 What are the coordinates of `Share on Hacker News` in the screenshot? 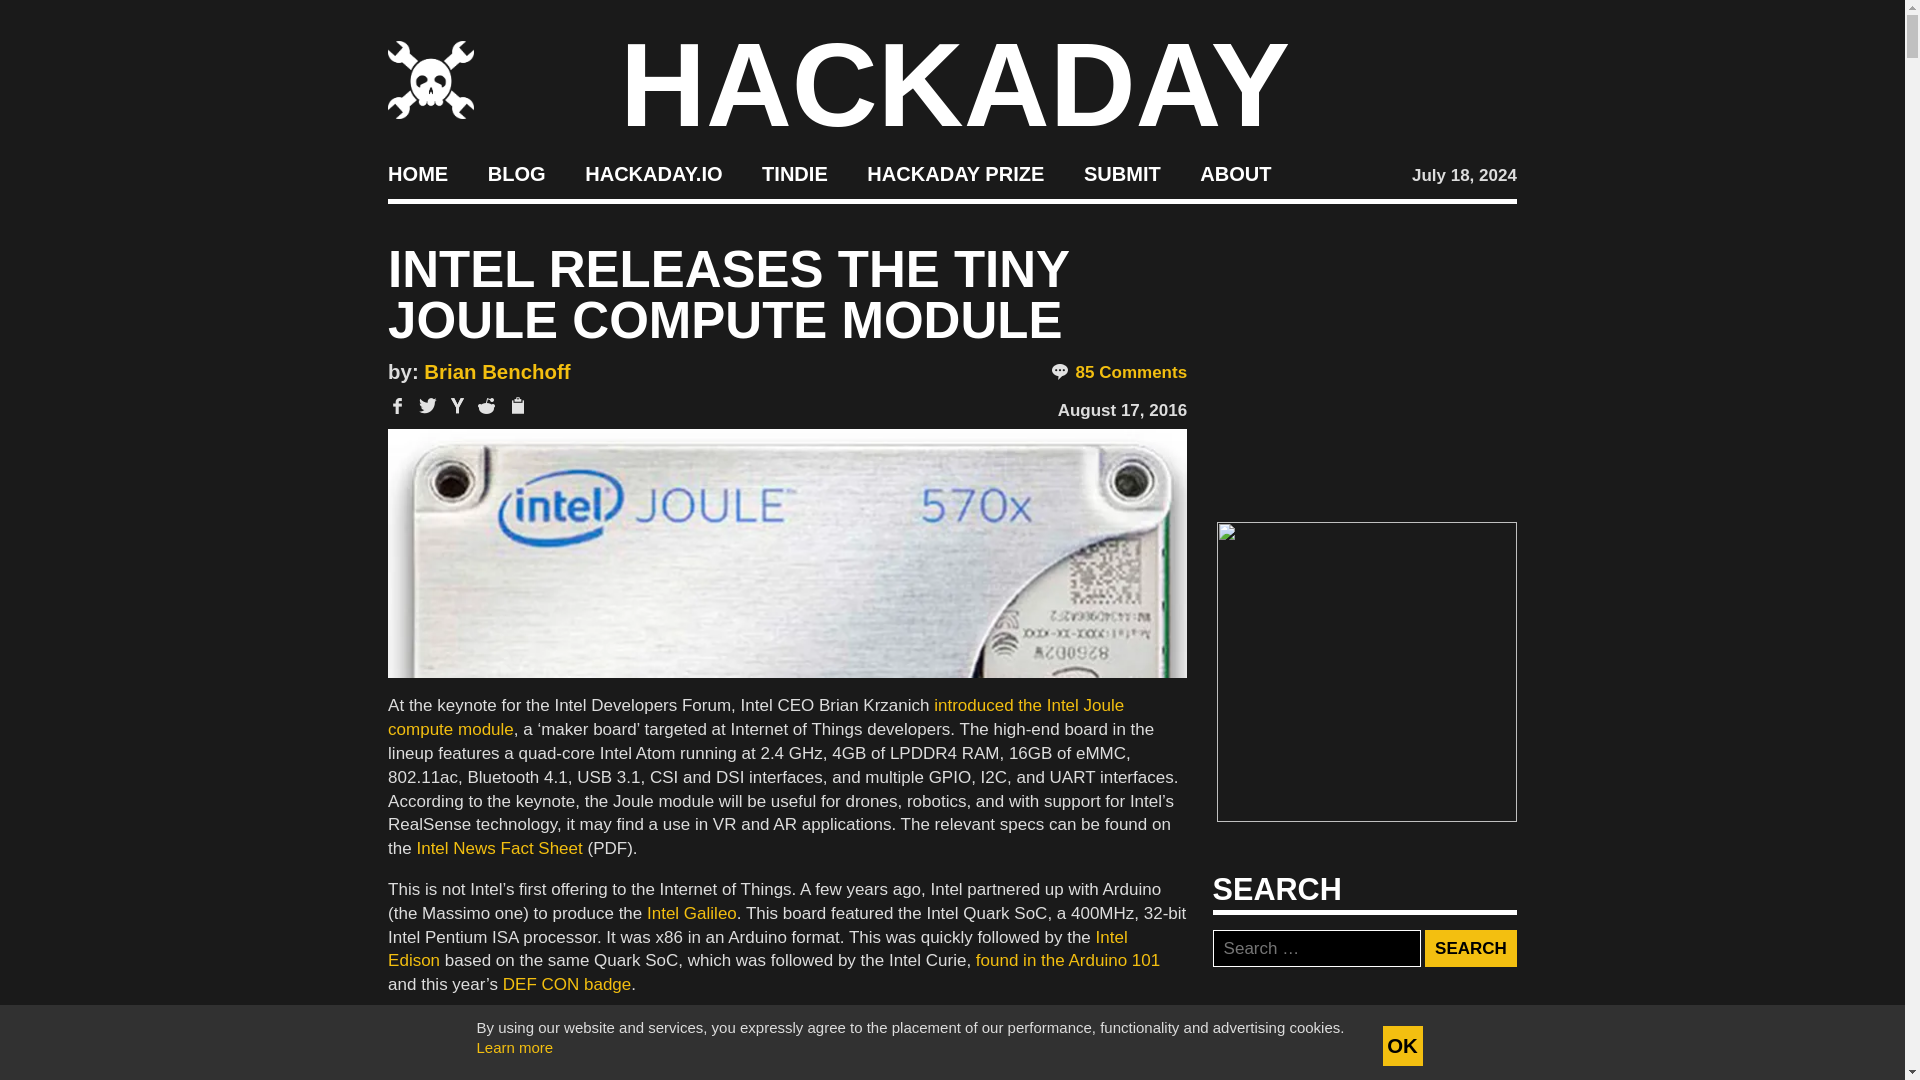 It's located at (458, 405).